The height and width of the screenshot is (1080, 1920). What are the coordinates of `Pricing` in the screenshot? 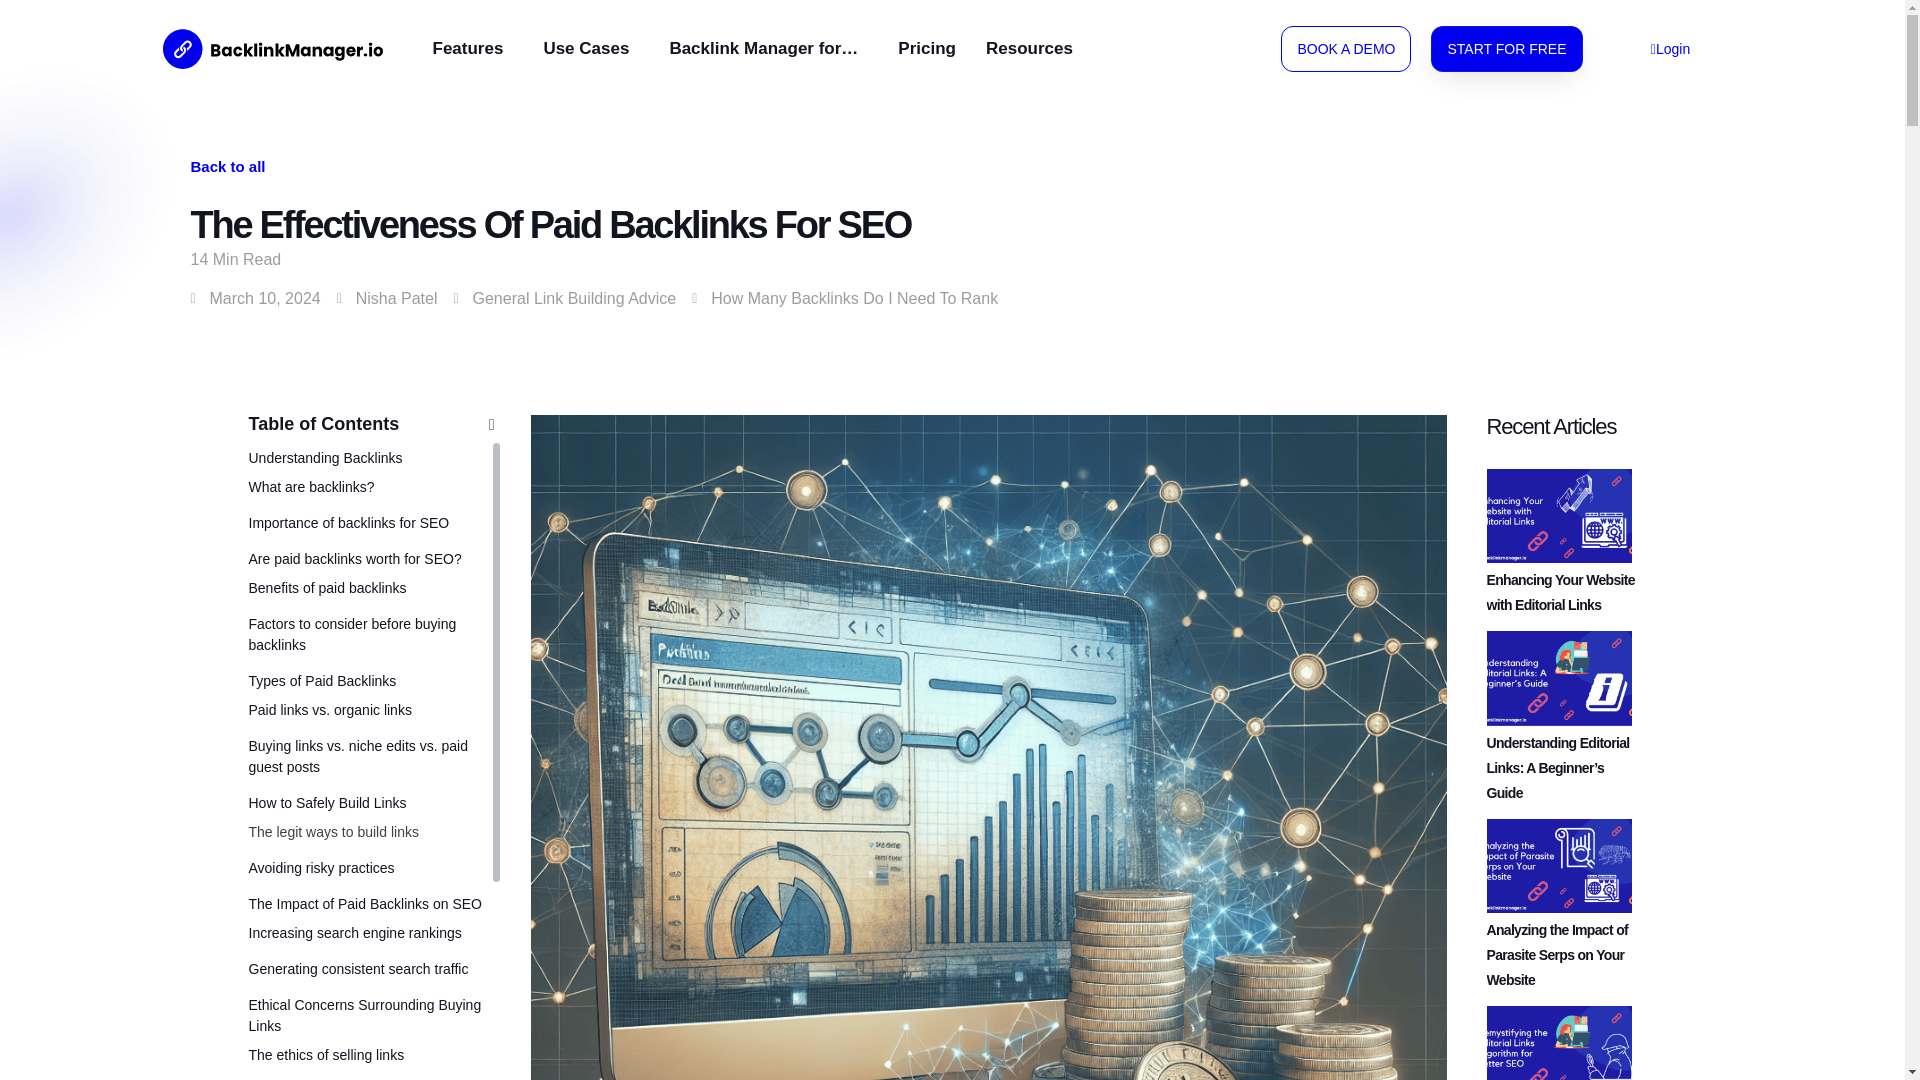 It's located at (927, 22).